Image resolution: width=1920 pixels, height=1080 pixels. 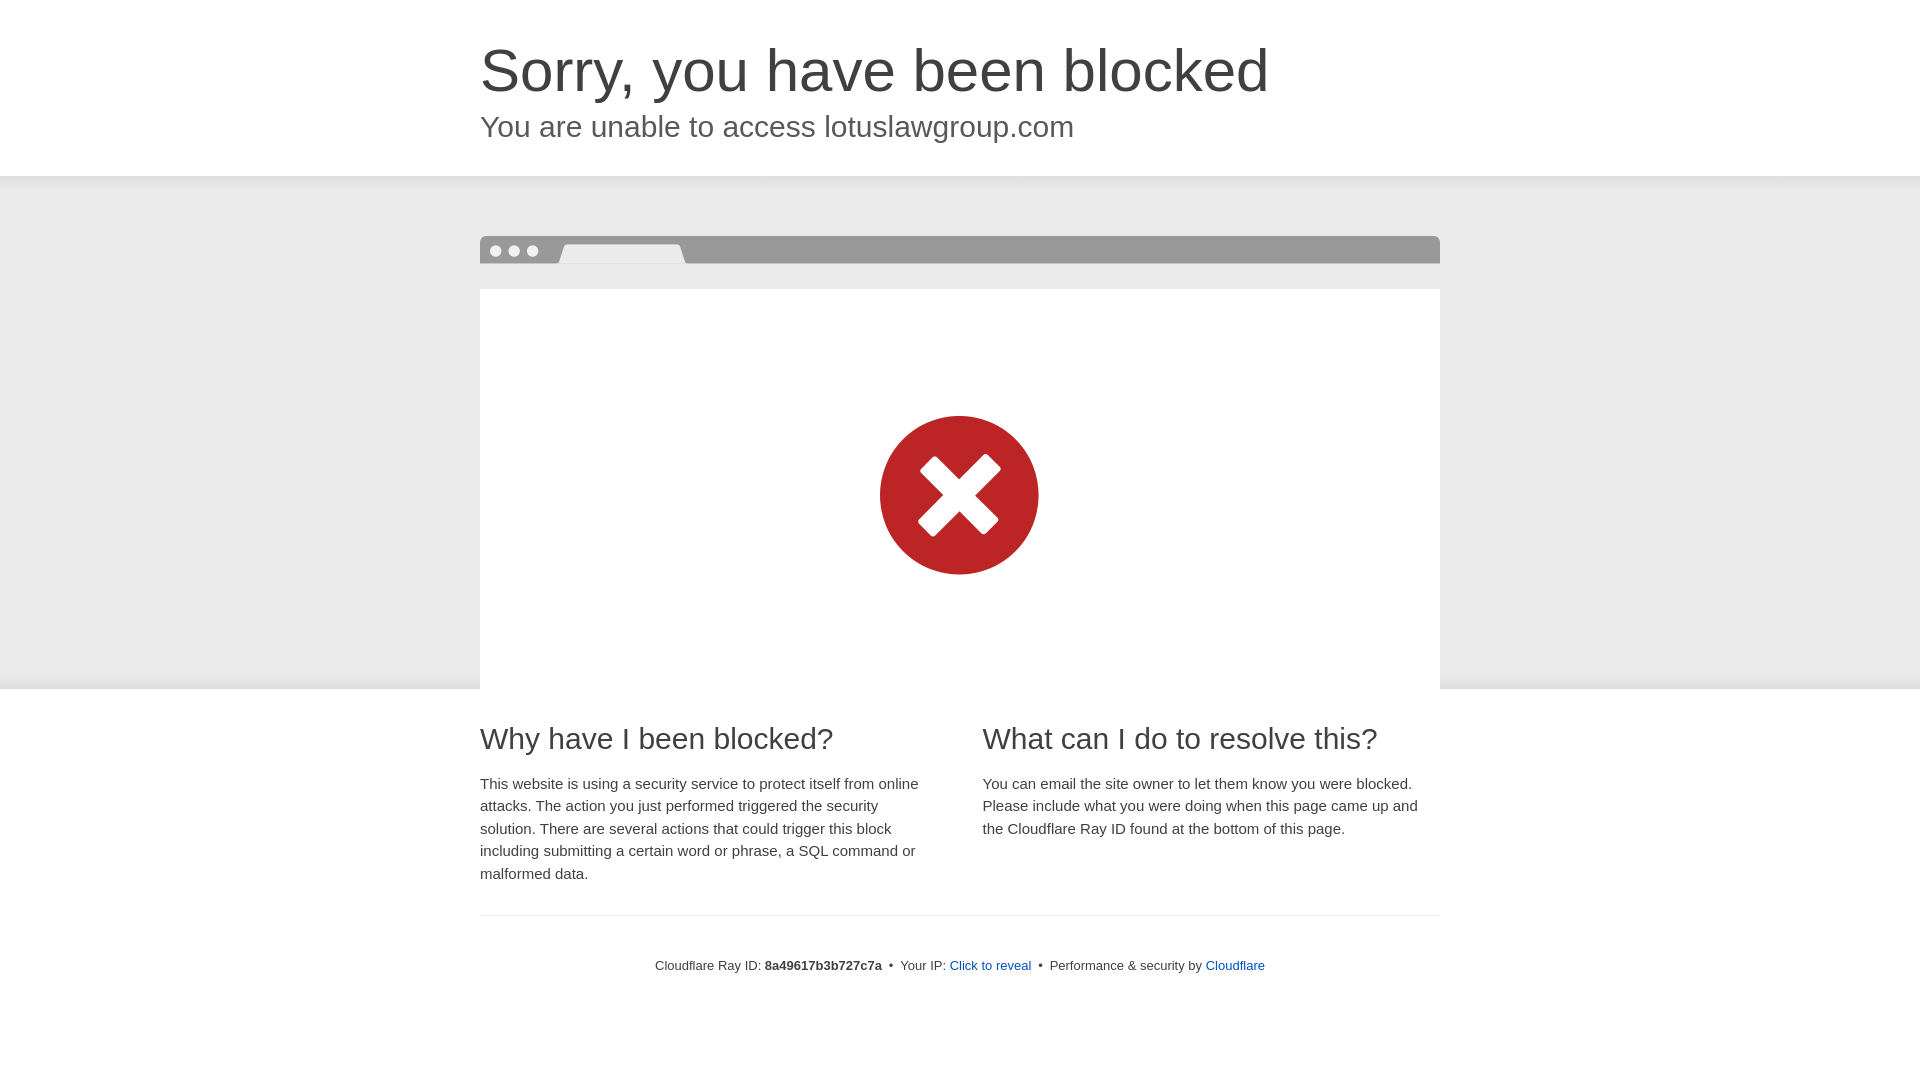 I want to click on Cloudflare, so click(x=1235, y=965).